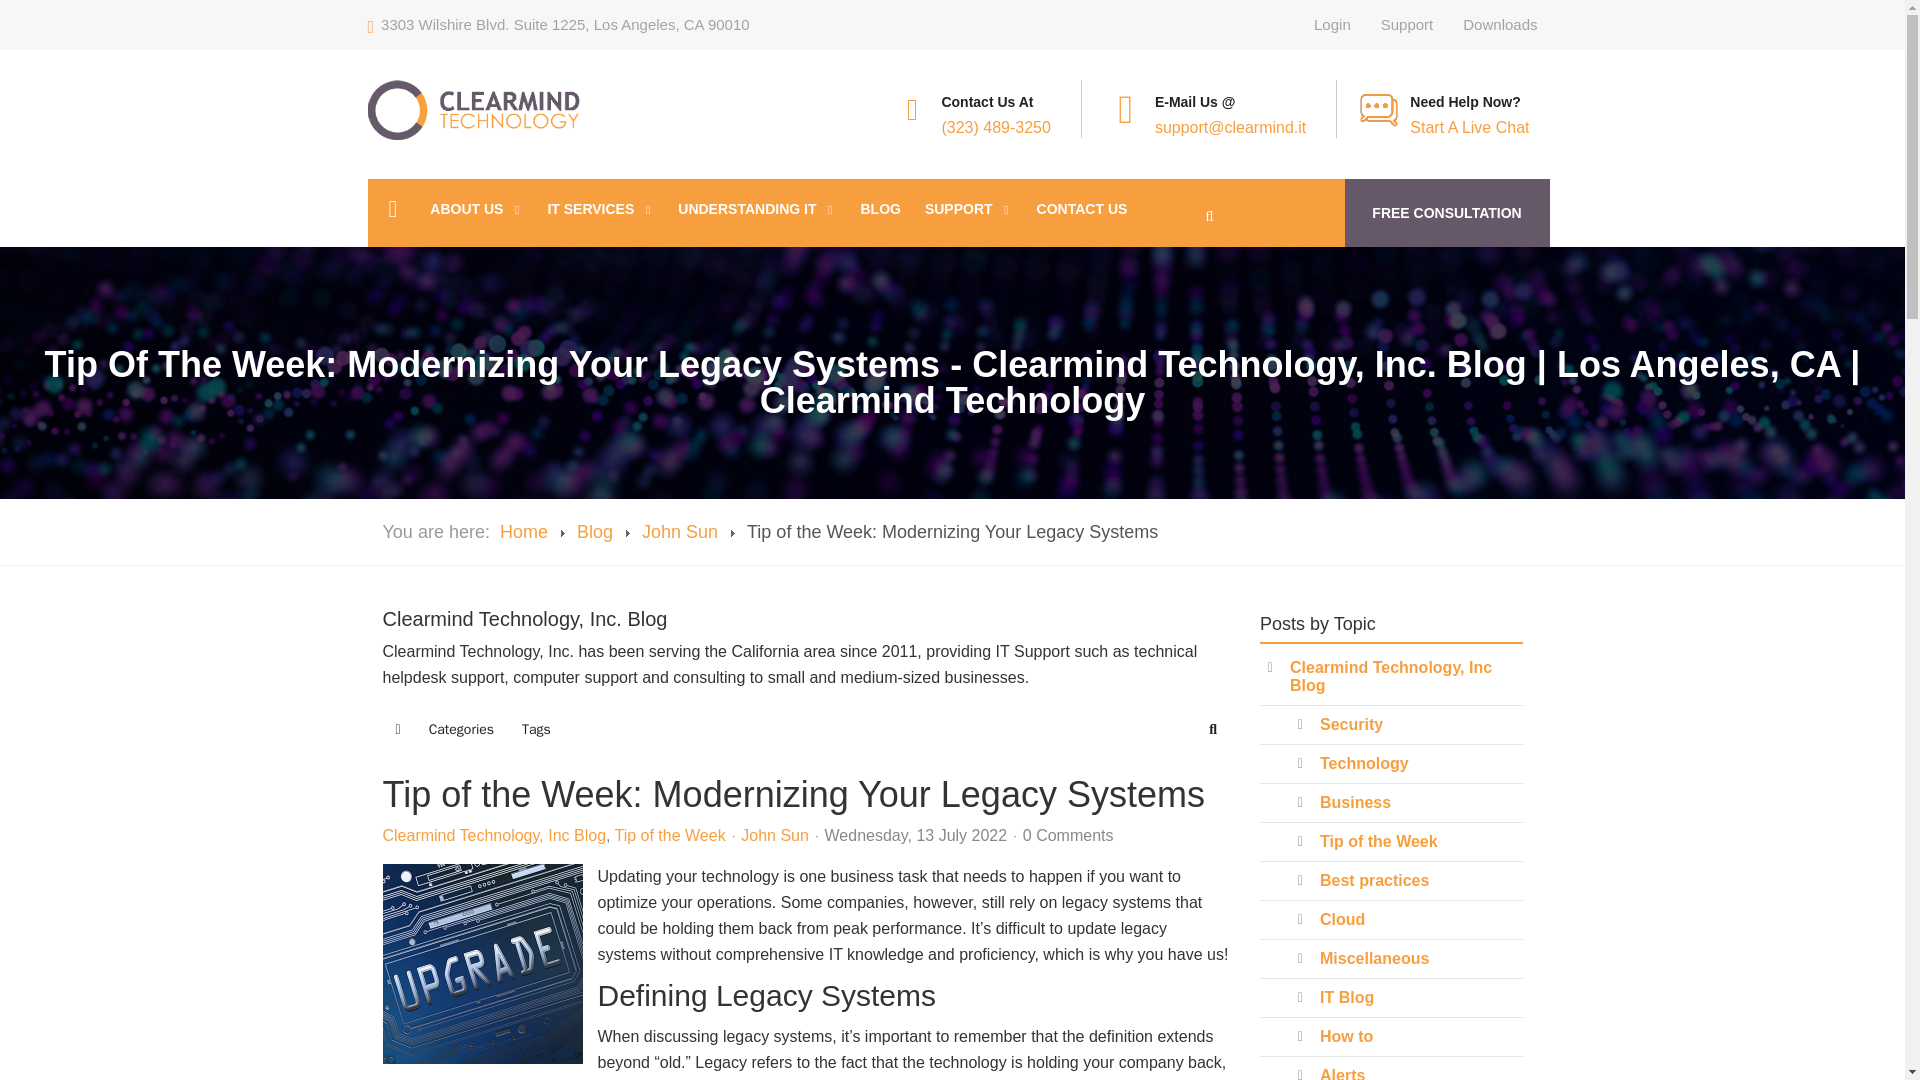 This screenshot has height=1080, width=1920. I want to click on Categories, so click(461, 730).